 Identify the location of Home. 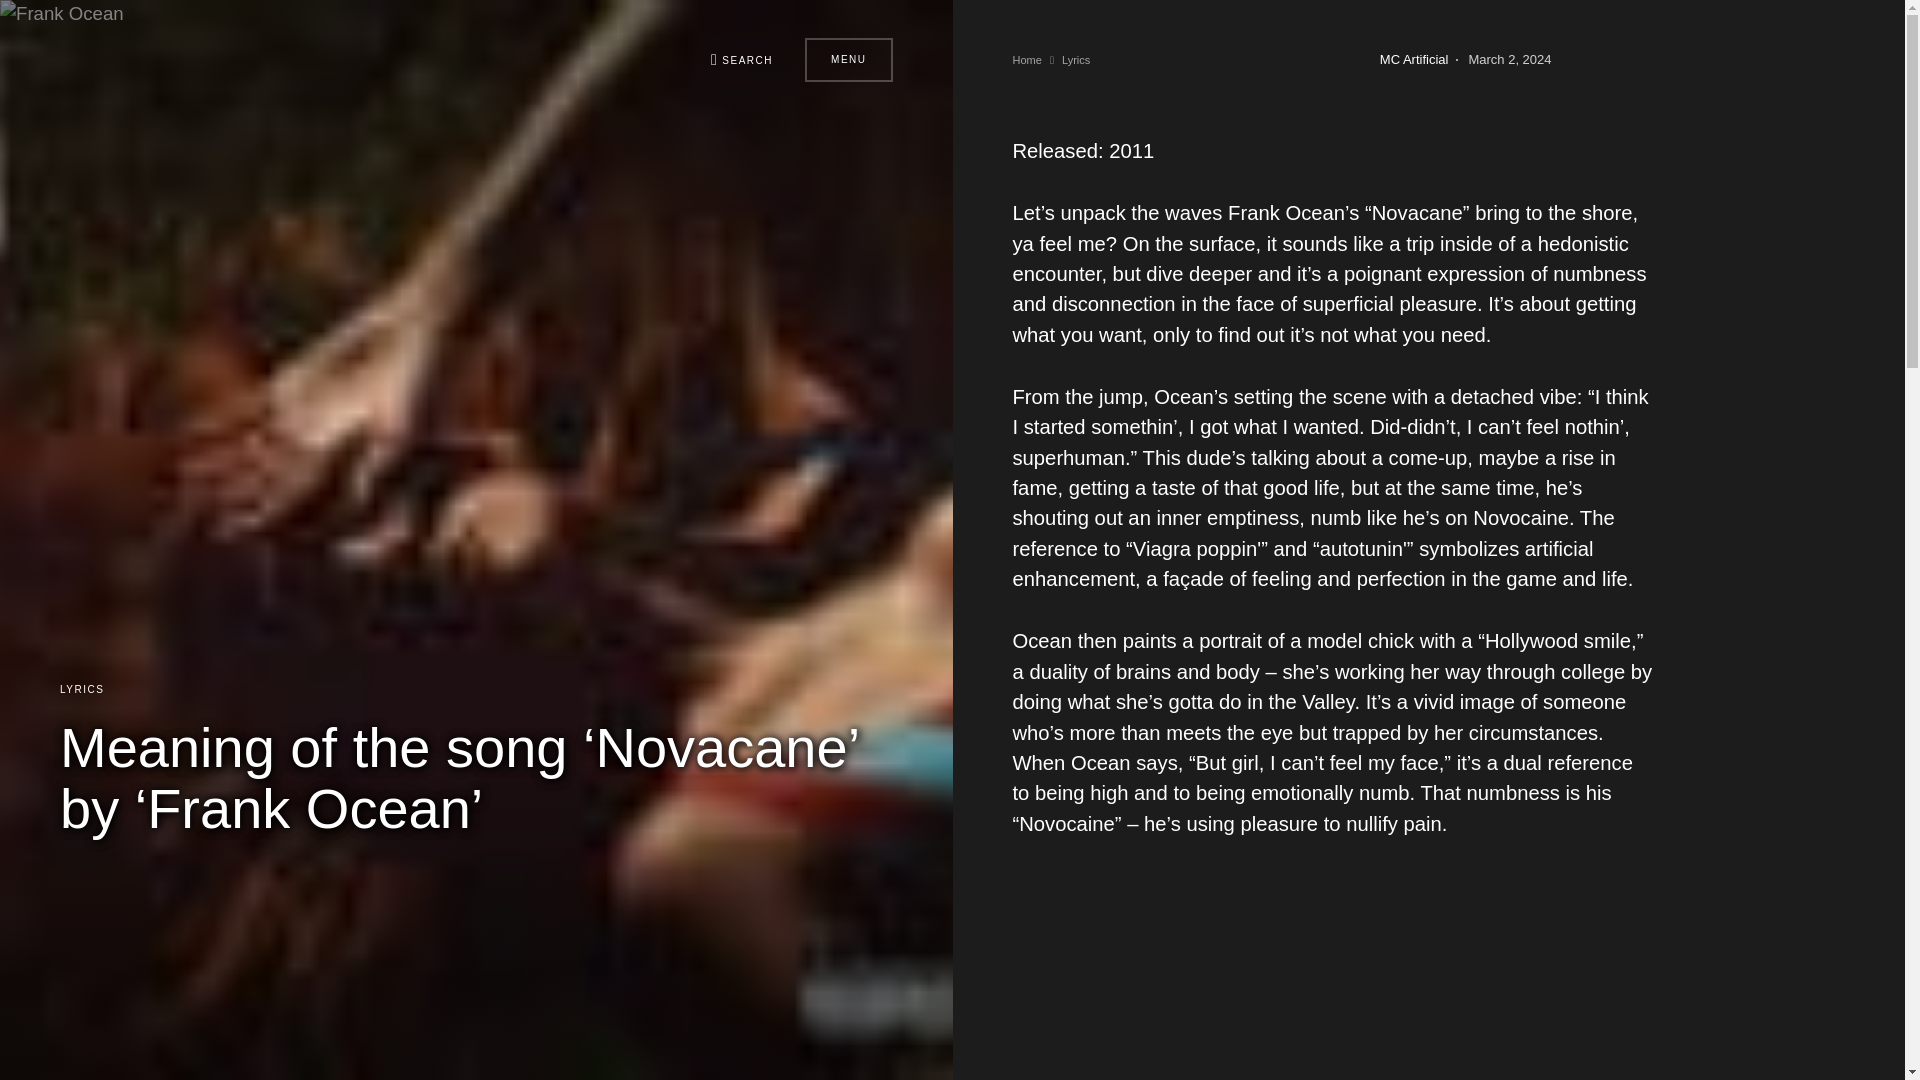
(1026, 60).